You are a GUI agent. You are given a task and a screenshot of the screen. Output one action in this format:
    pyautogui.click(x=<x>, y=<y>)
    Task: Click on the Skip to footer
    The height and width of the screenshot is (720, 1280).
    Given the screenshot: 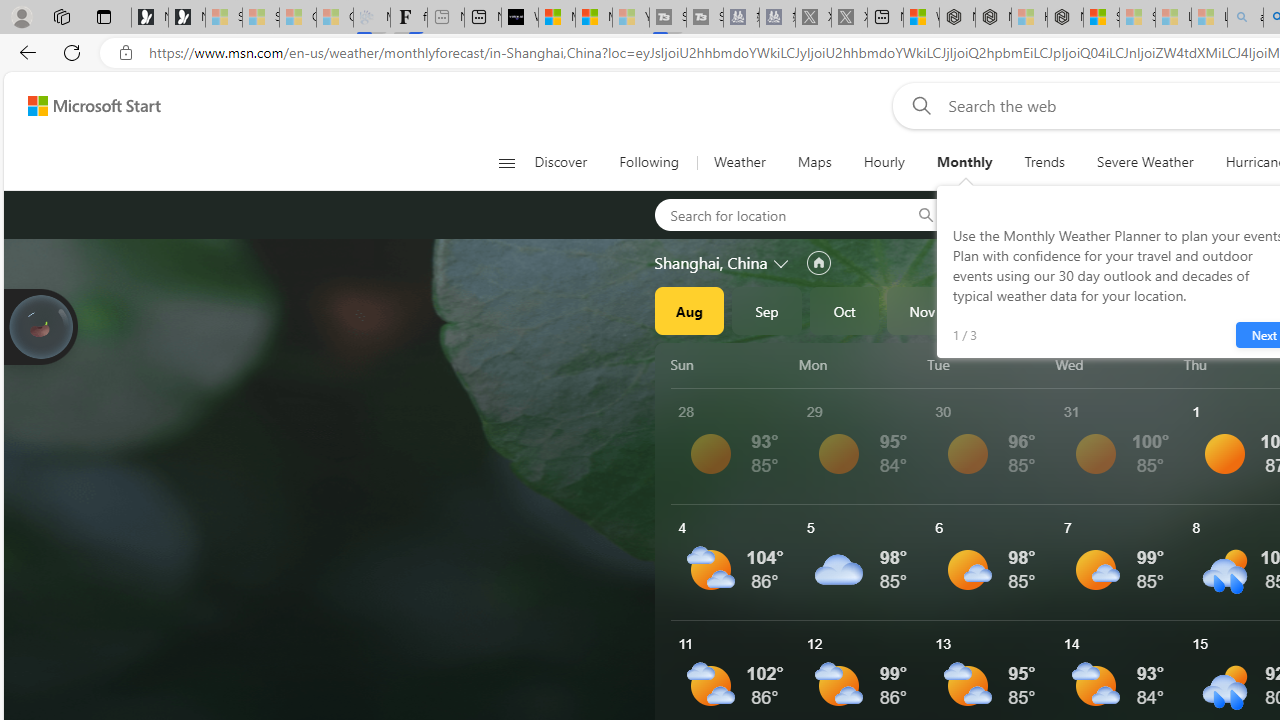 What is the action you would take?
    pyautogui.click(x=82, y=106)
    